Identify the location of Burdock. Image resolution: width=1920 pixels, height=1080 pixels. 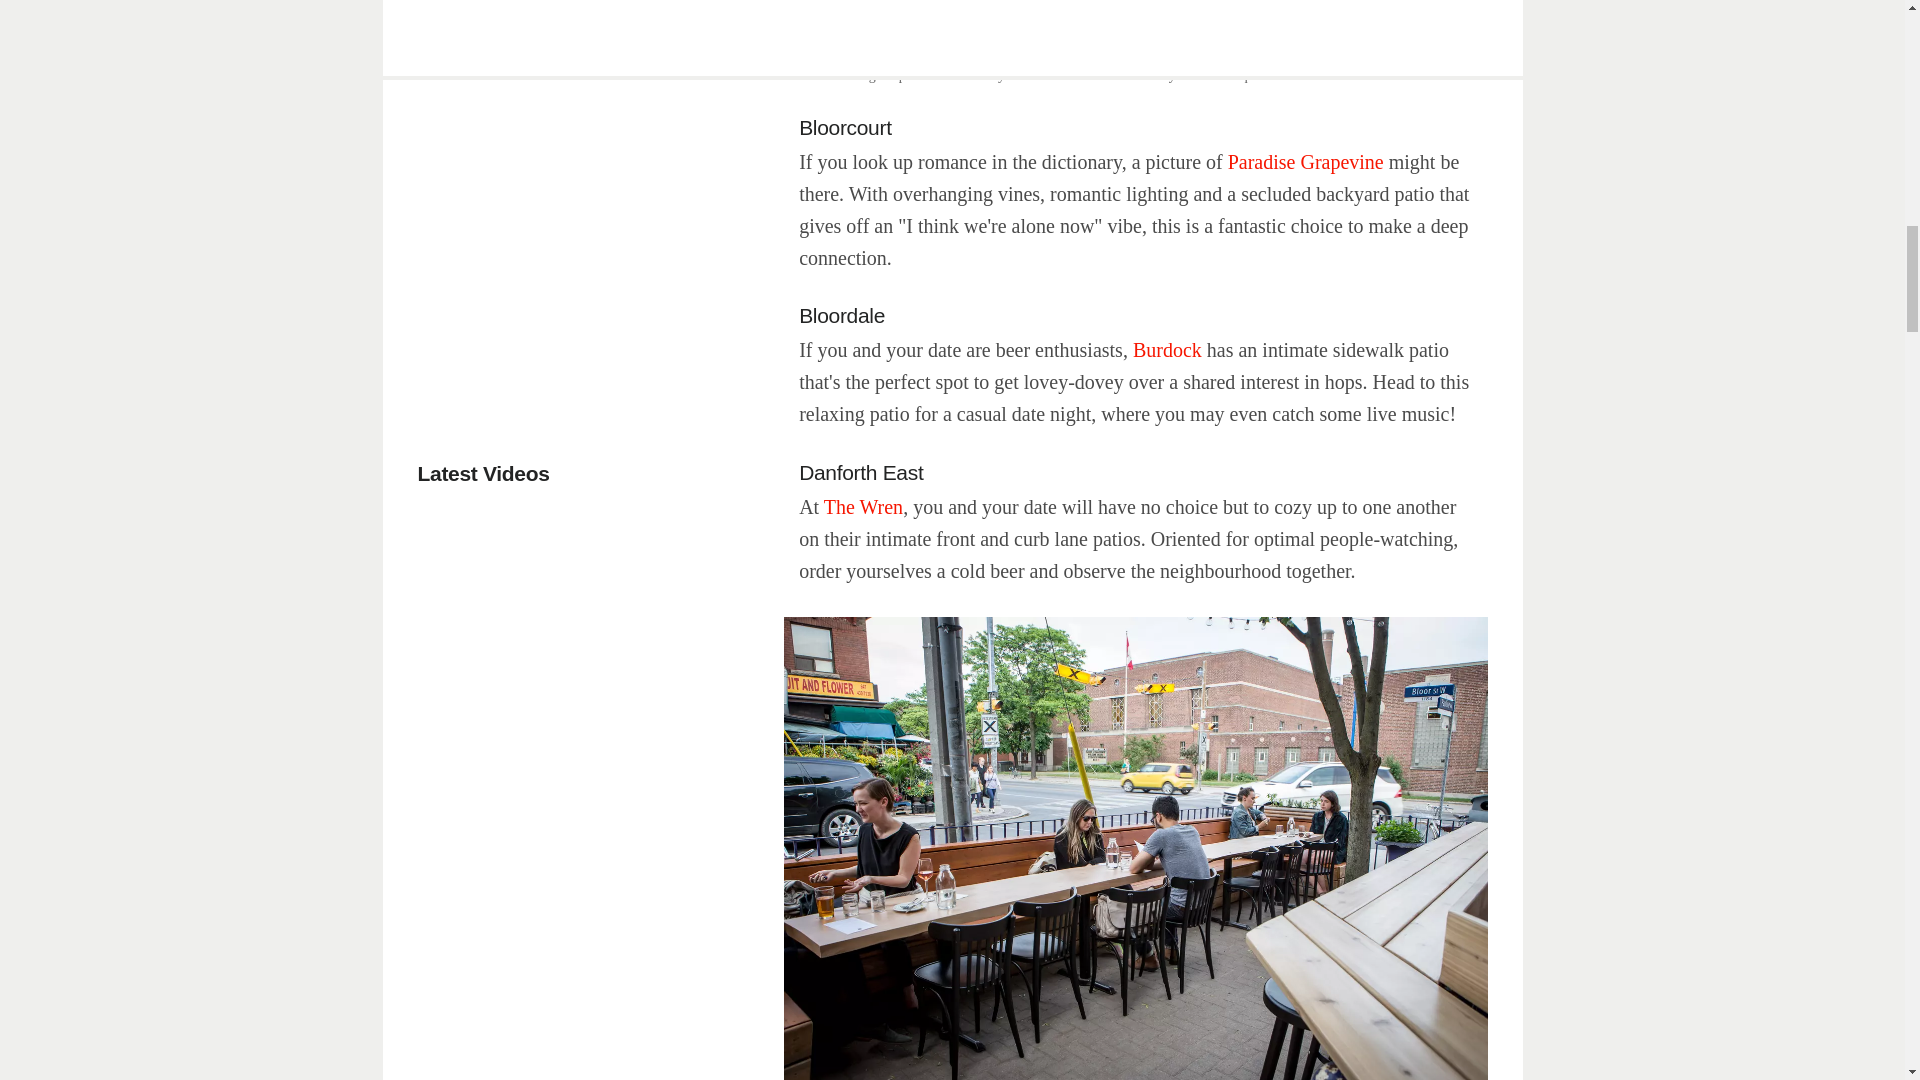
(1170, 348).